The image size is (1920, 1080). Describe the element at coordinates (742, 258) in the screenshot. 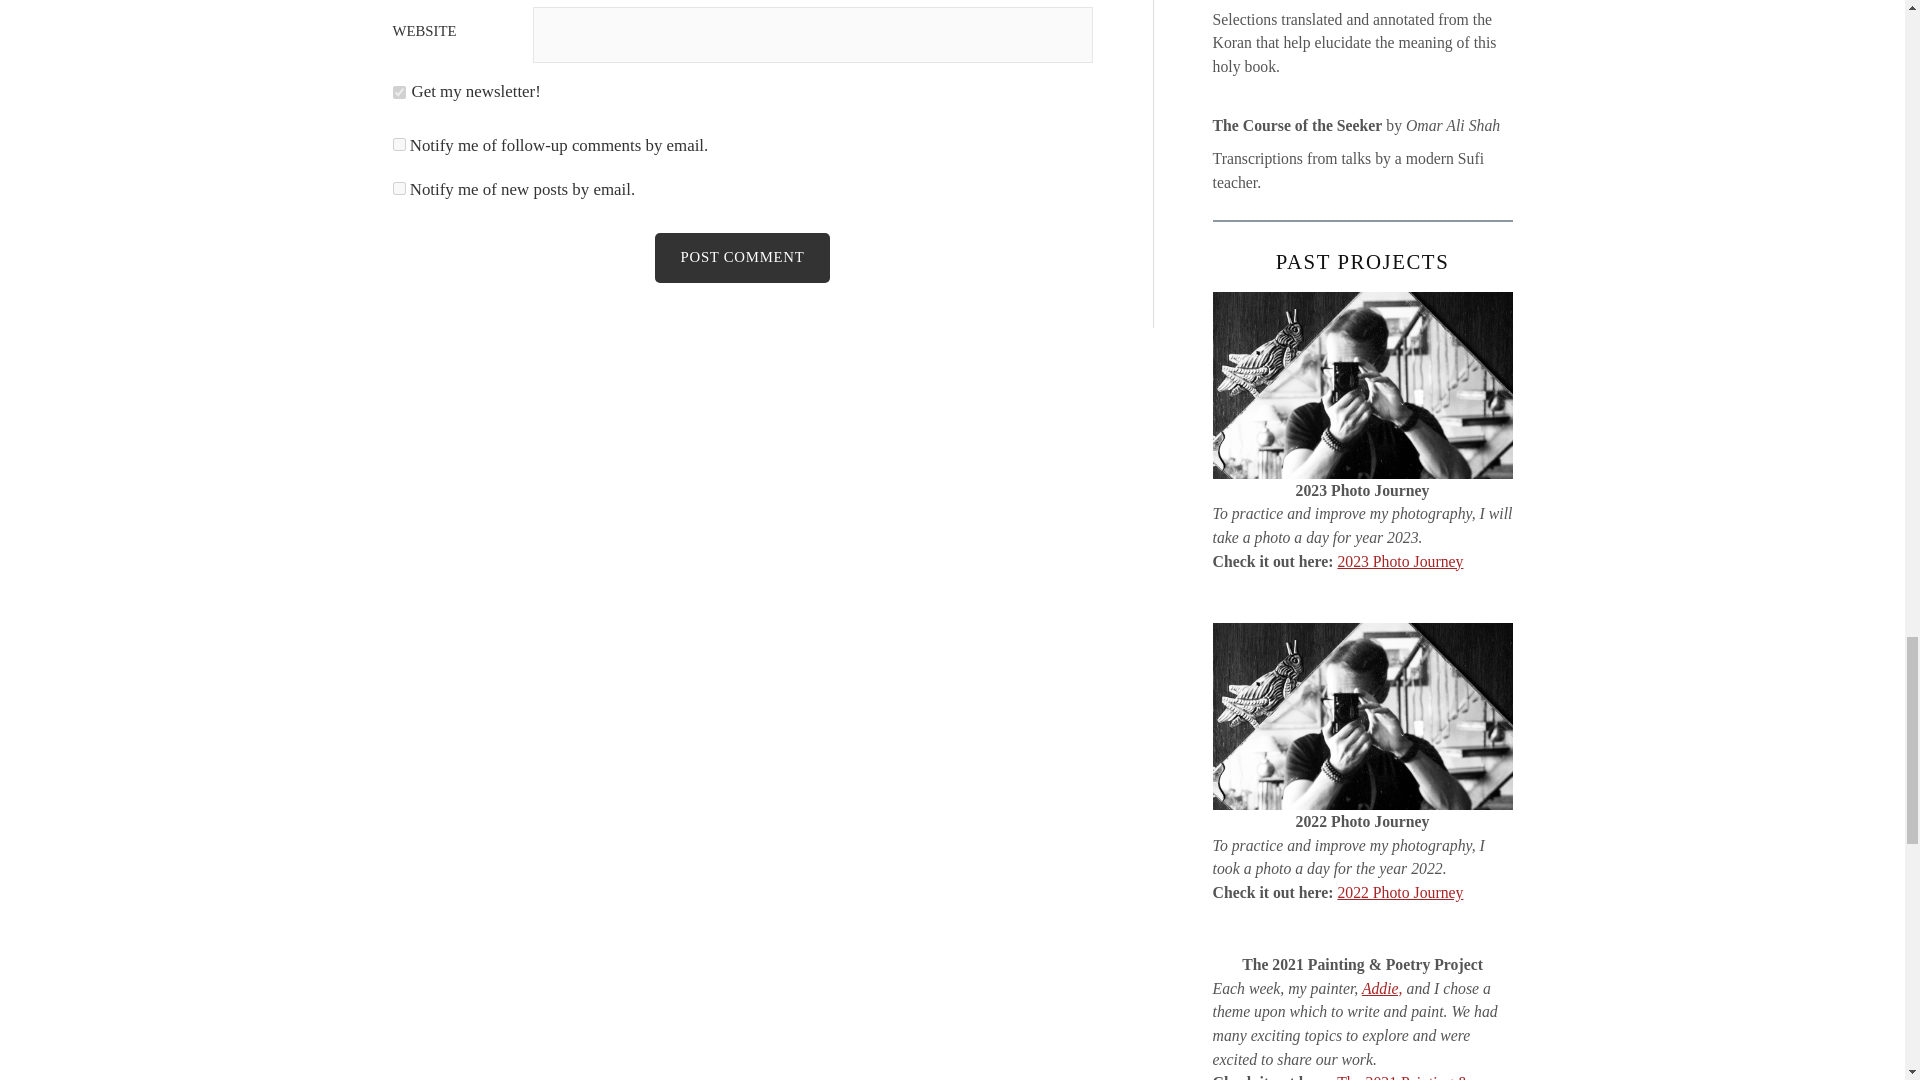

I see `Post Comment` at that location.